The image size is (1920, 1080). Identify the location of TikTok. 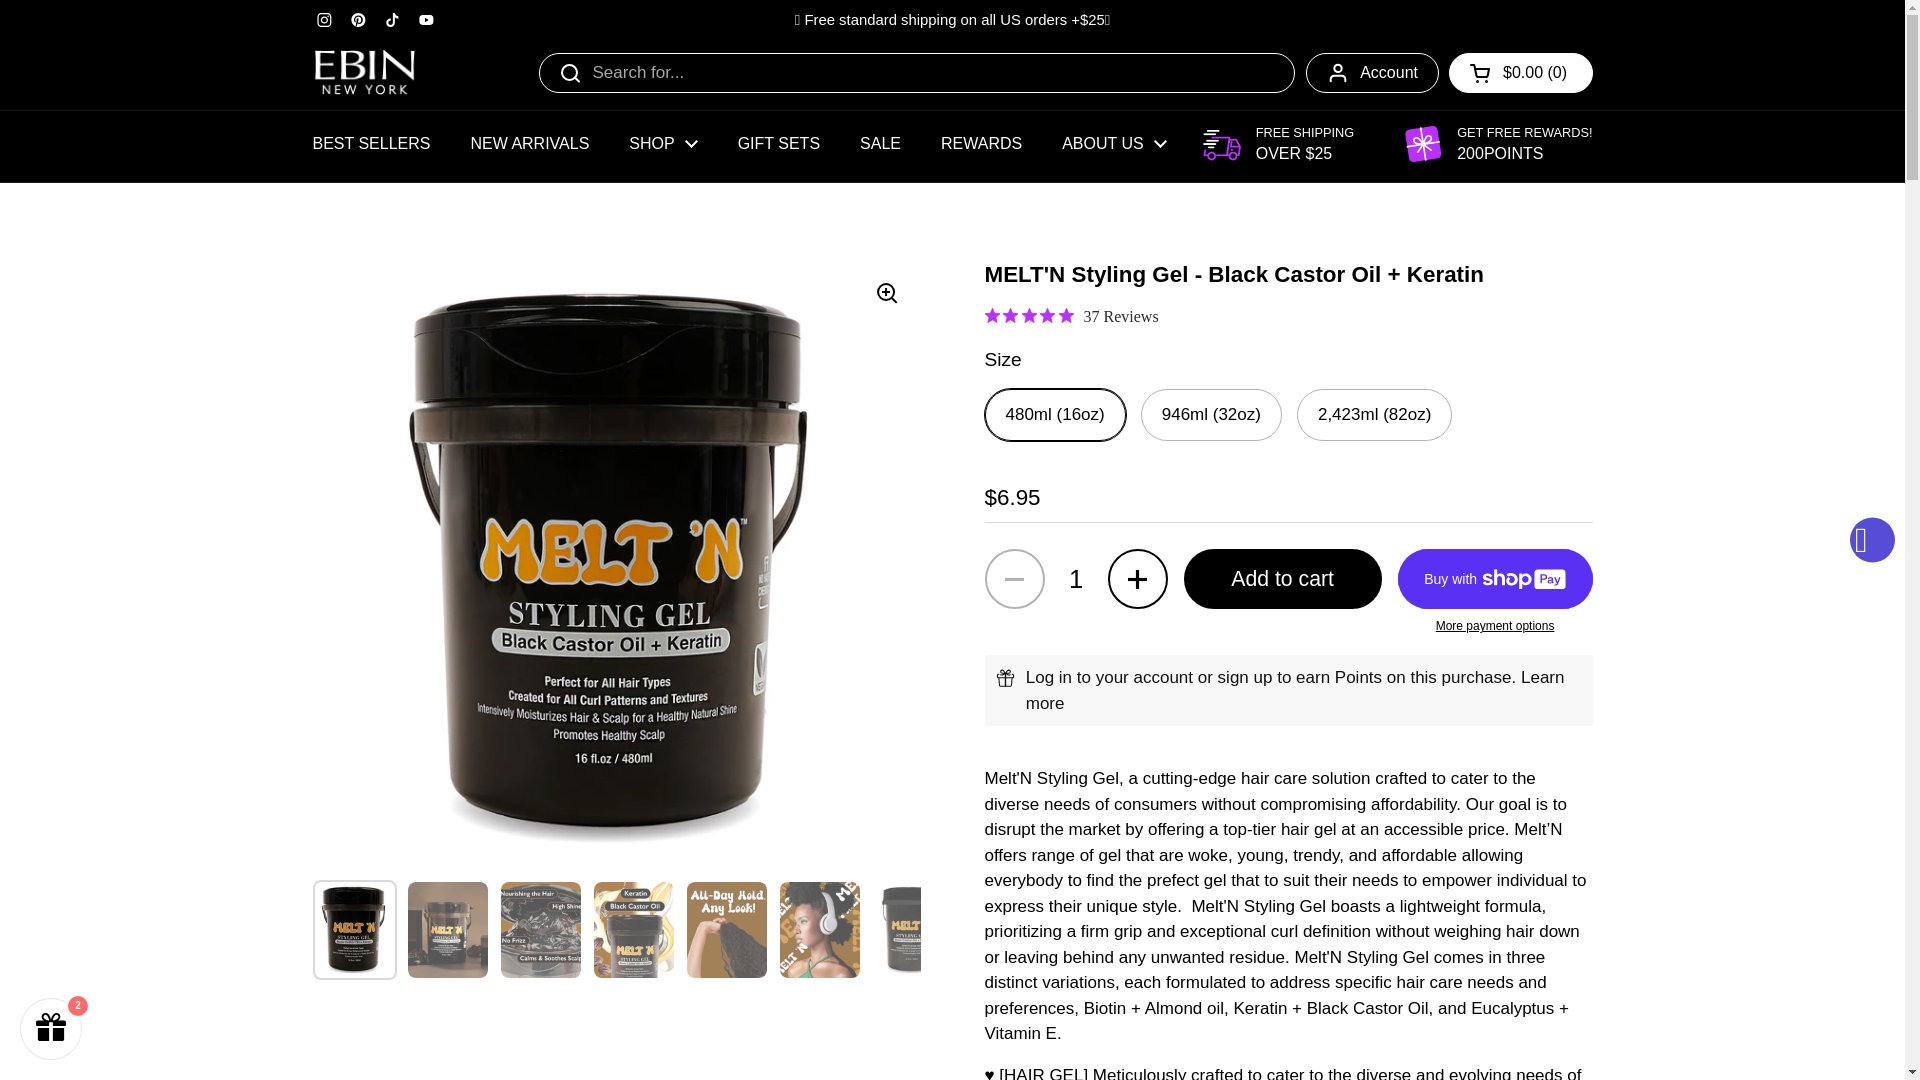
(392, 20).